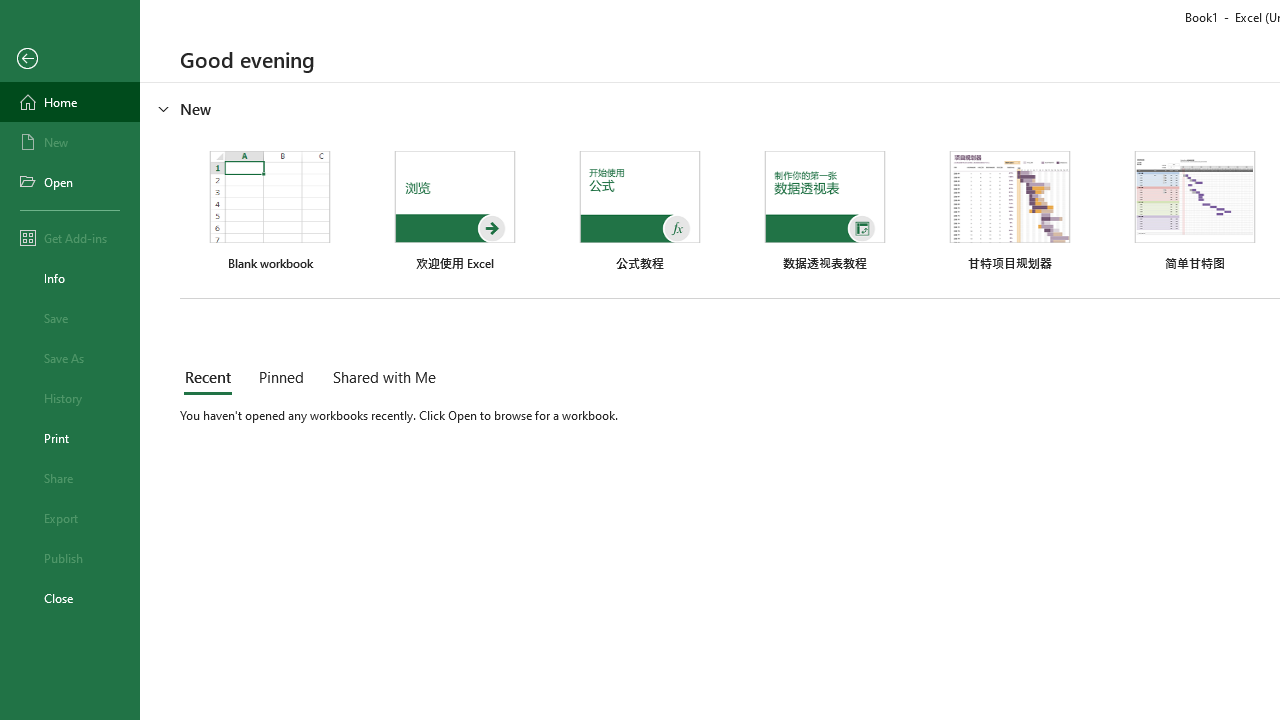 This screenshot has height=720, width=1280. I want to click on Get Add-ins, so click(70, 238).